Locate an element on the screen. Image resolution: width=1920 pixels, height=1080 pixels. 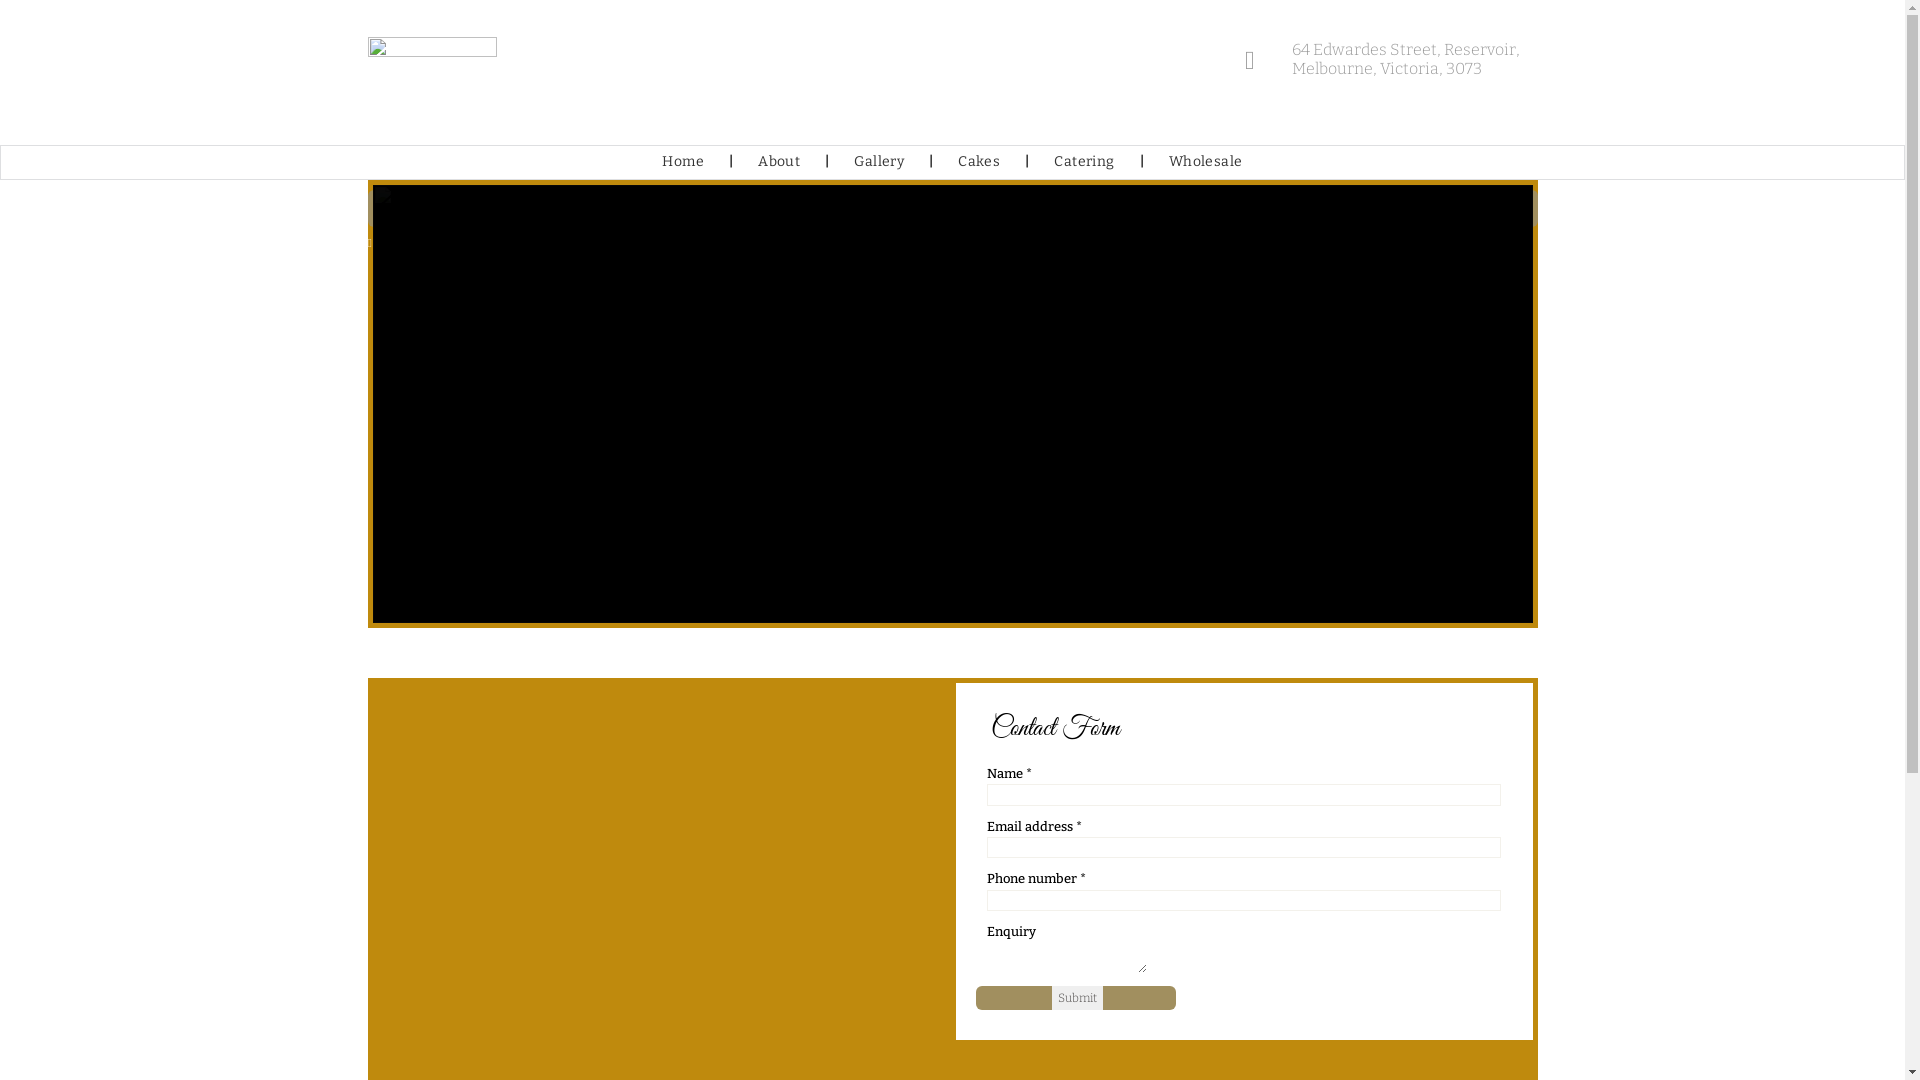
Wholesale is located at coordinates (1206, 162).